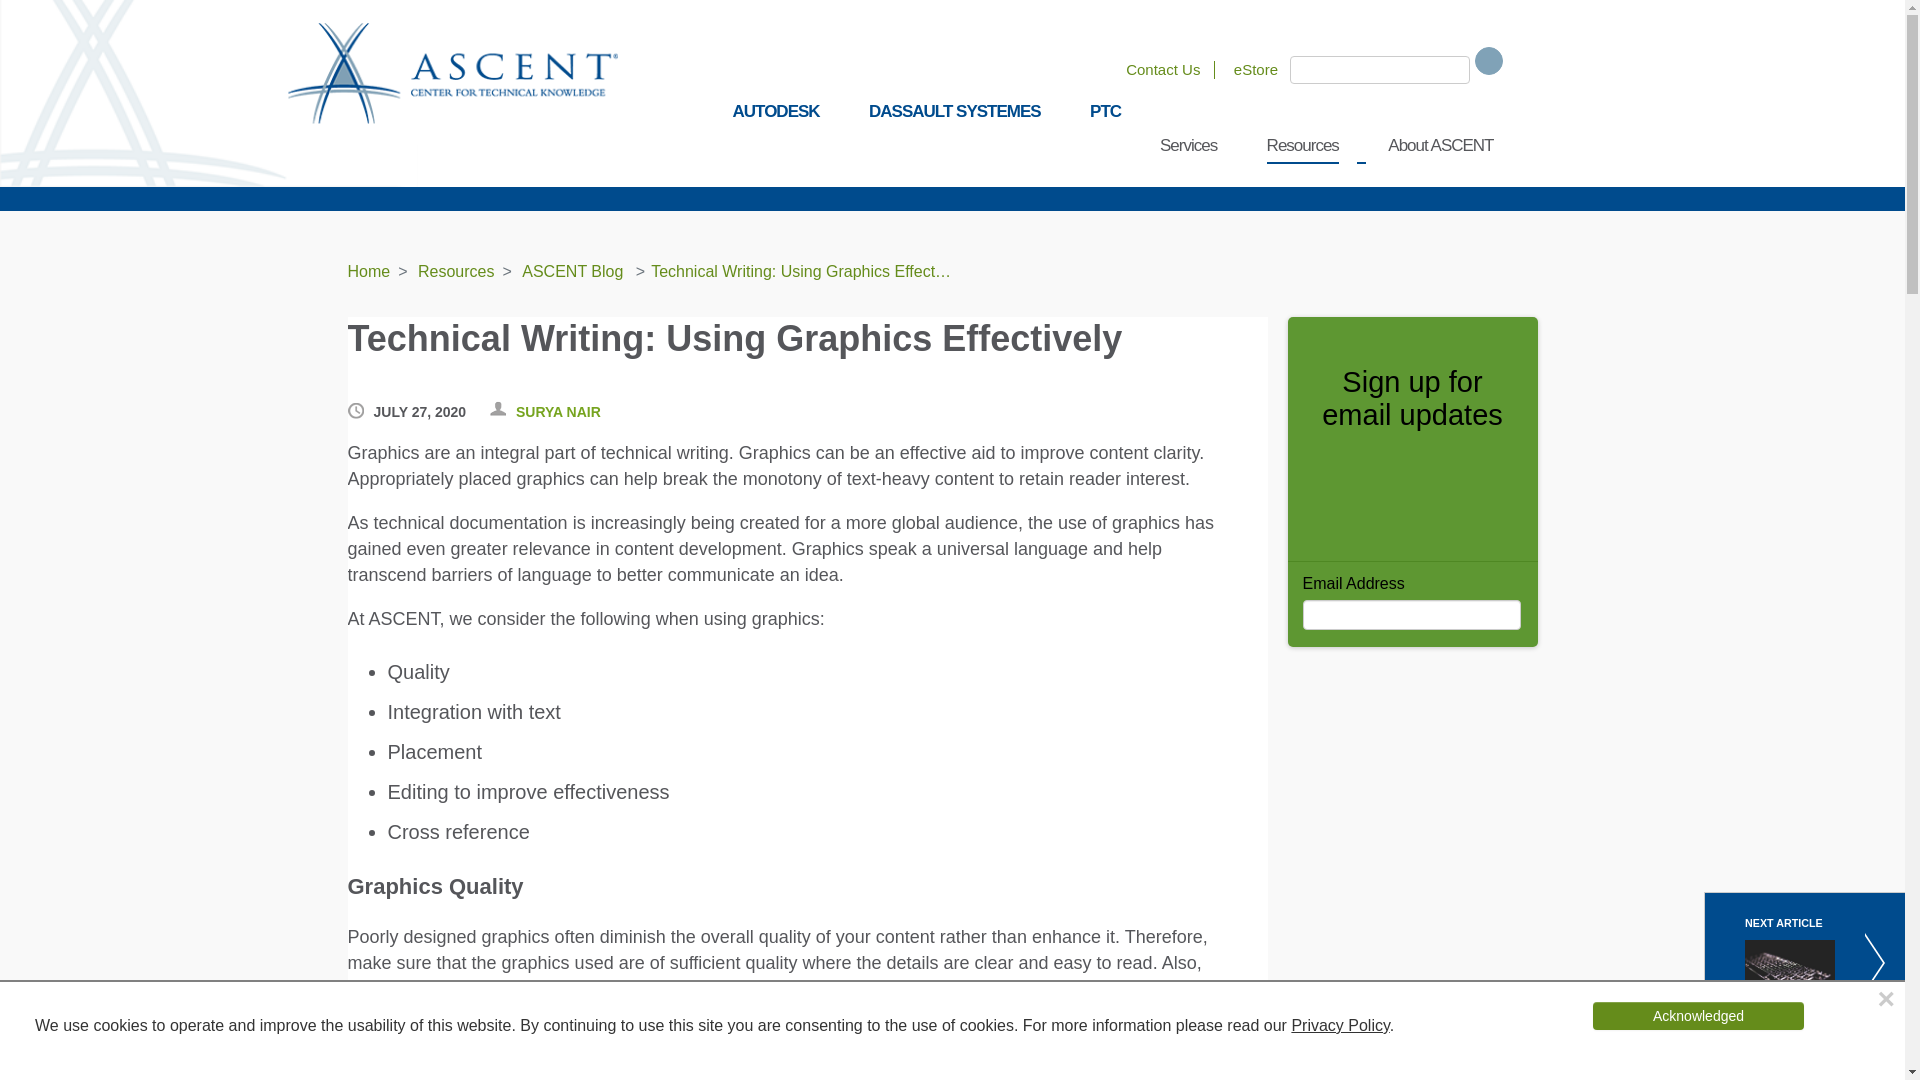 This screenshot has width=1920, height=1080. Describe the element at coordinates (1302, 146) in the screenshot. I see `Resources` at that location.